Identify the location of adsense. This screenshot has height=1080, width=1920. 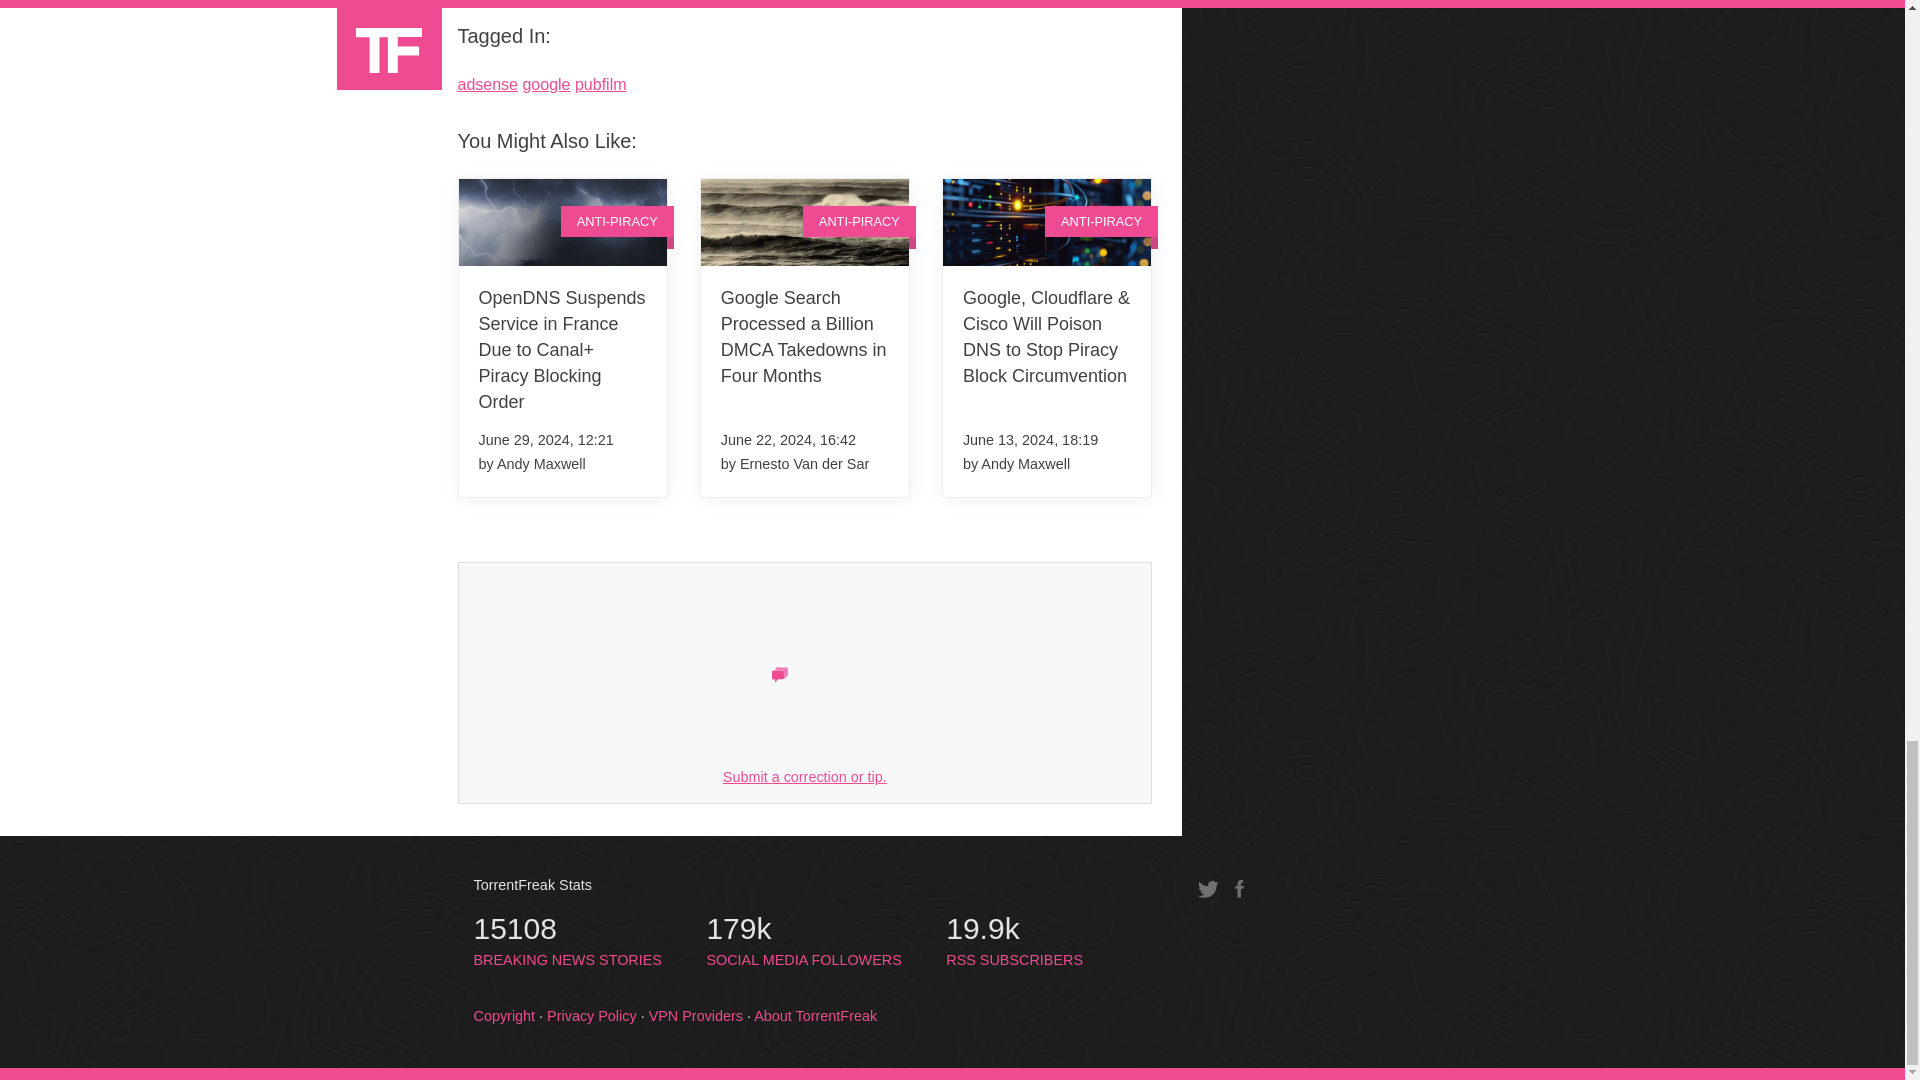
(568, 941).